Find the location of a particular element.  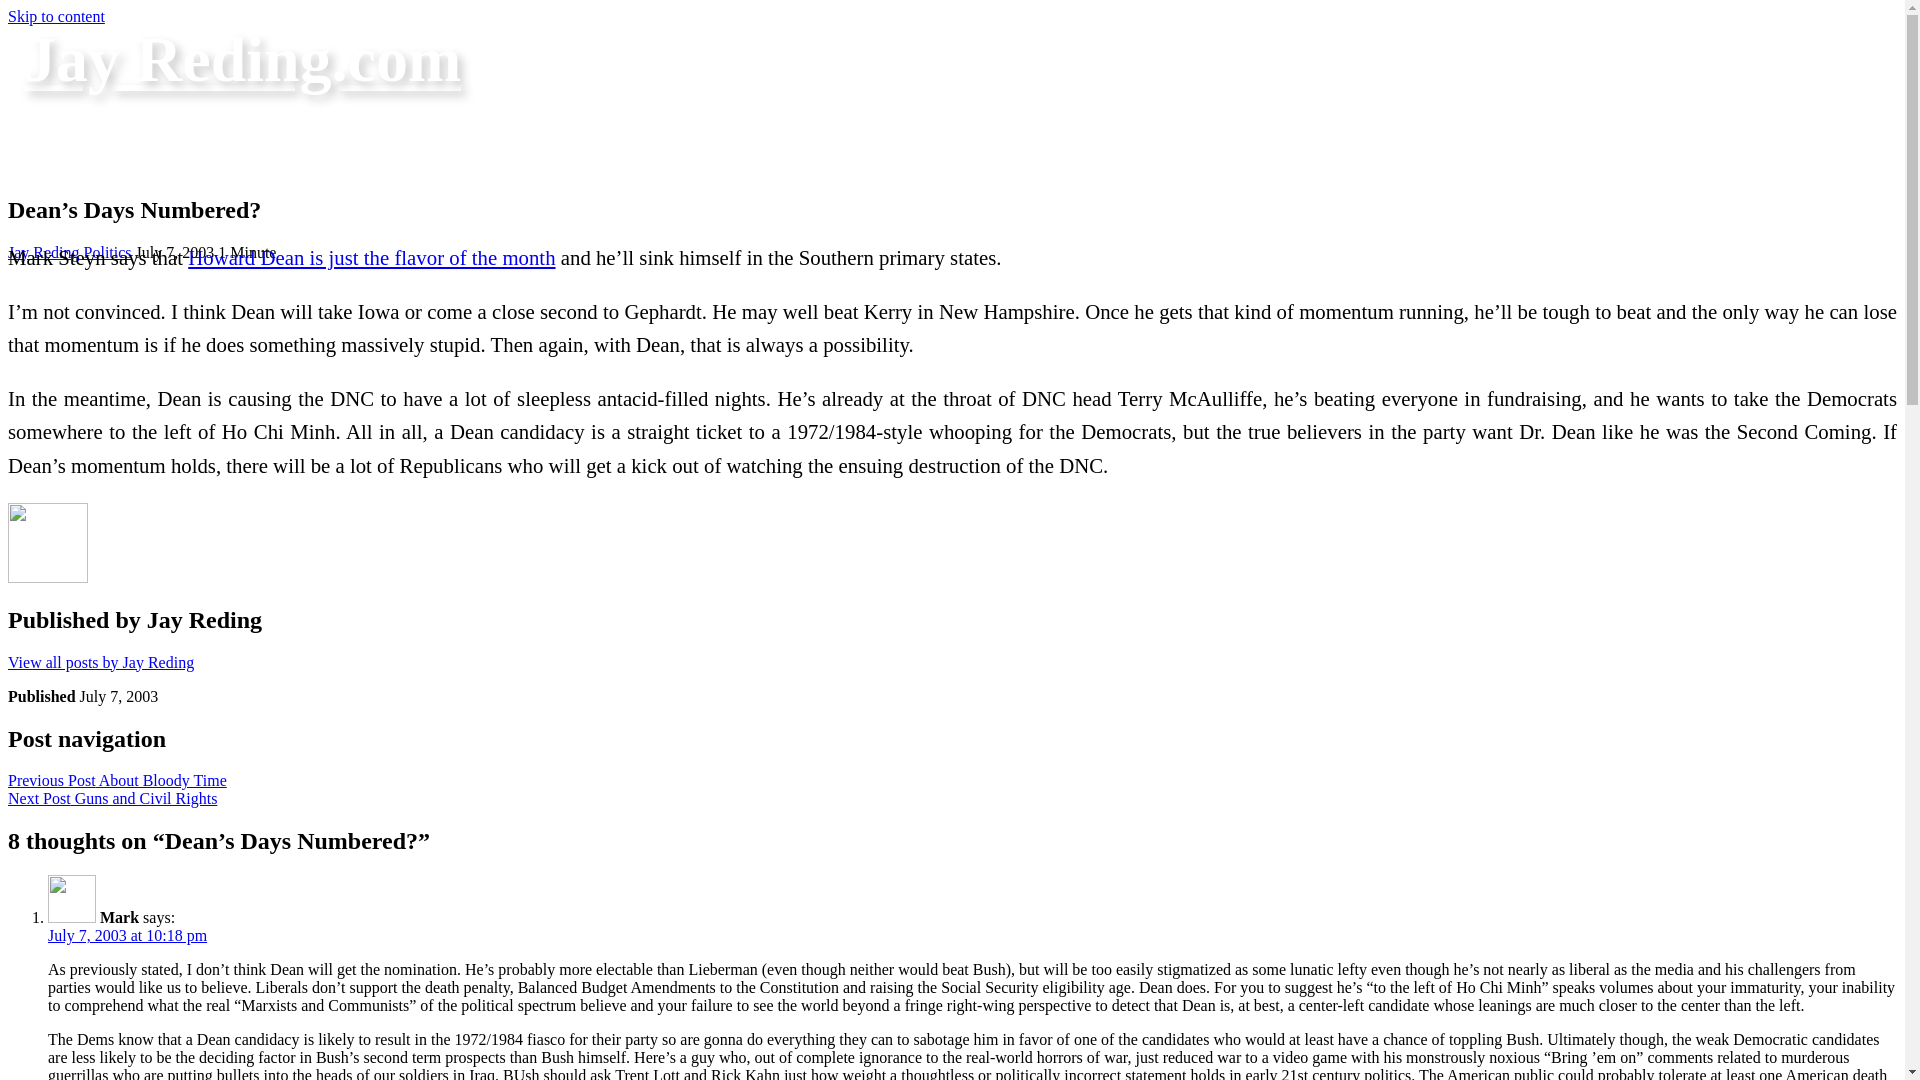

Posts by Jay Reding is located at coordinates (44, 252).